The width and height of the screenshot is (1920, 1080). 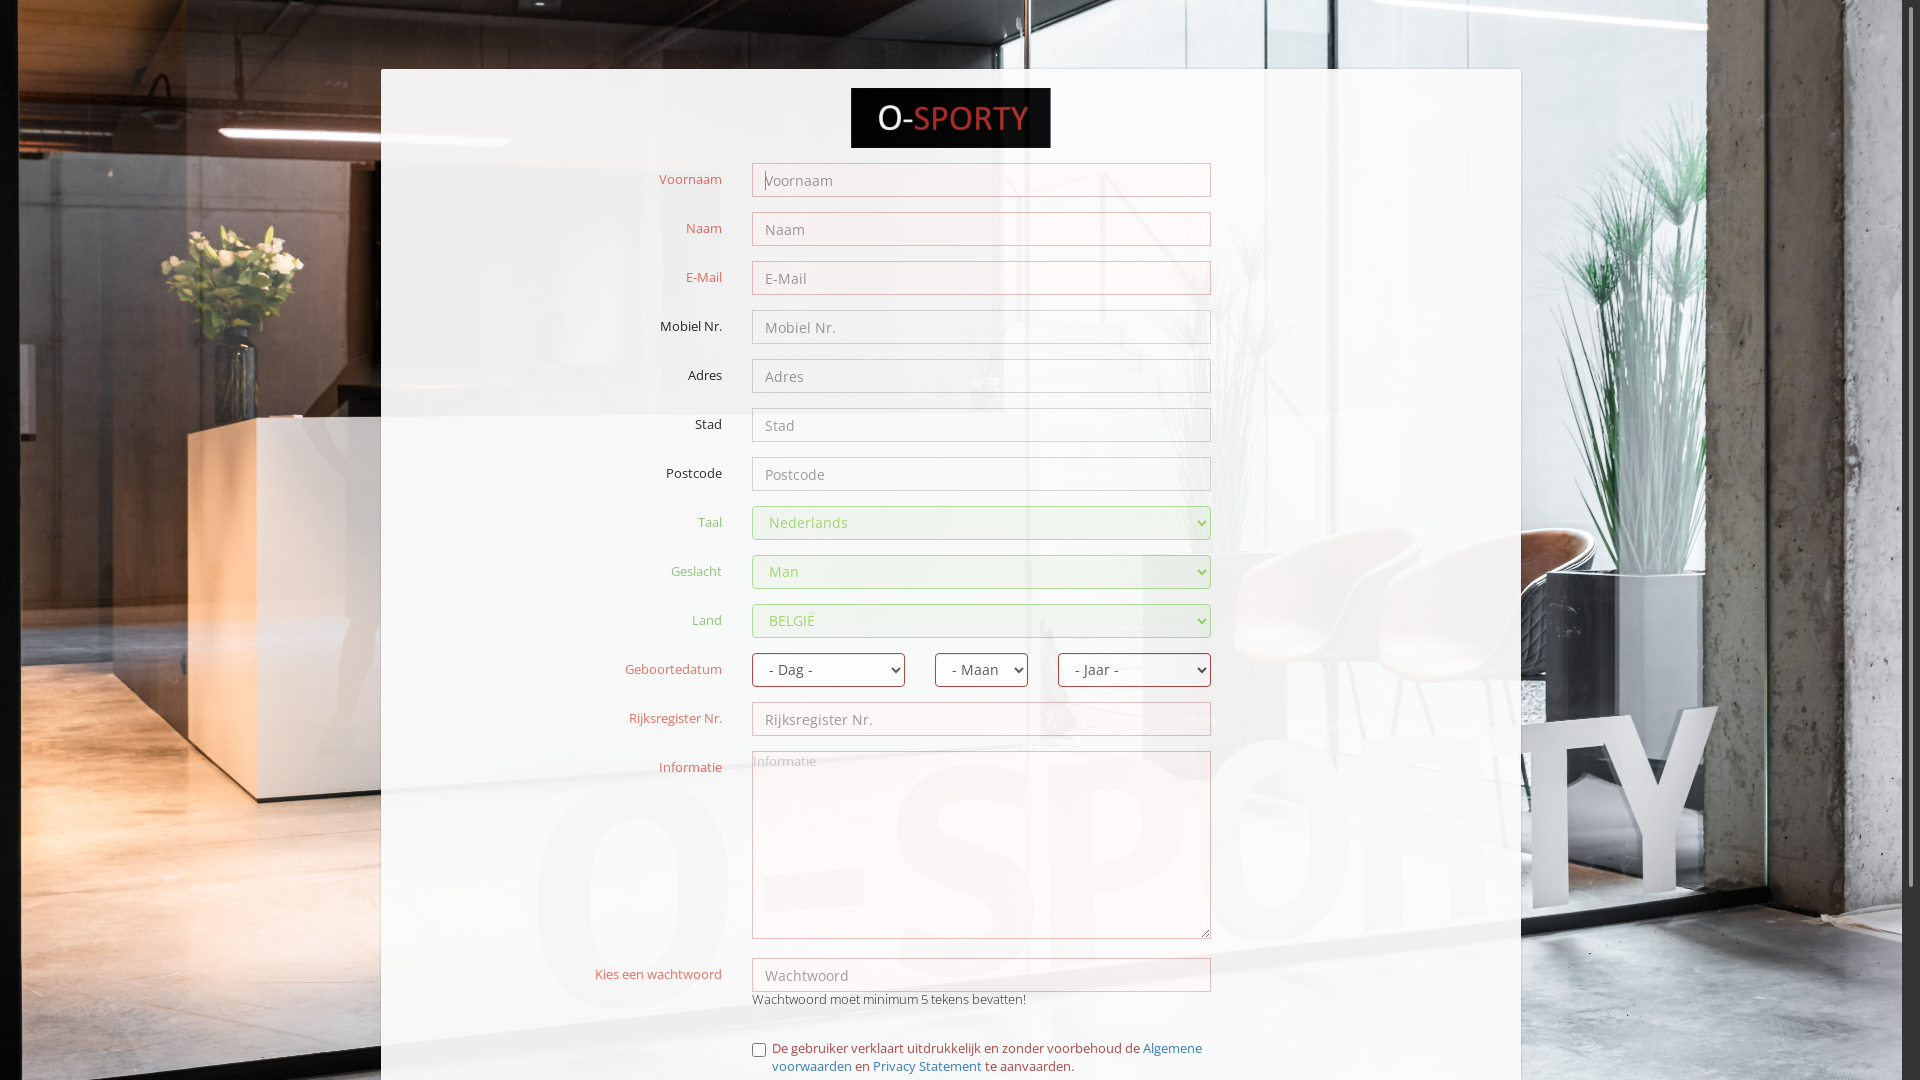 What do you see at coordinates (987, 1058) in the screenshot?
I see `Algemene voorwaarden` at bounding box center [987, 1058].